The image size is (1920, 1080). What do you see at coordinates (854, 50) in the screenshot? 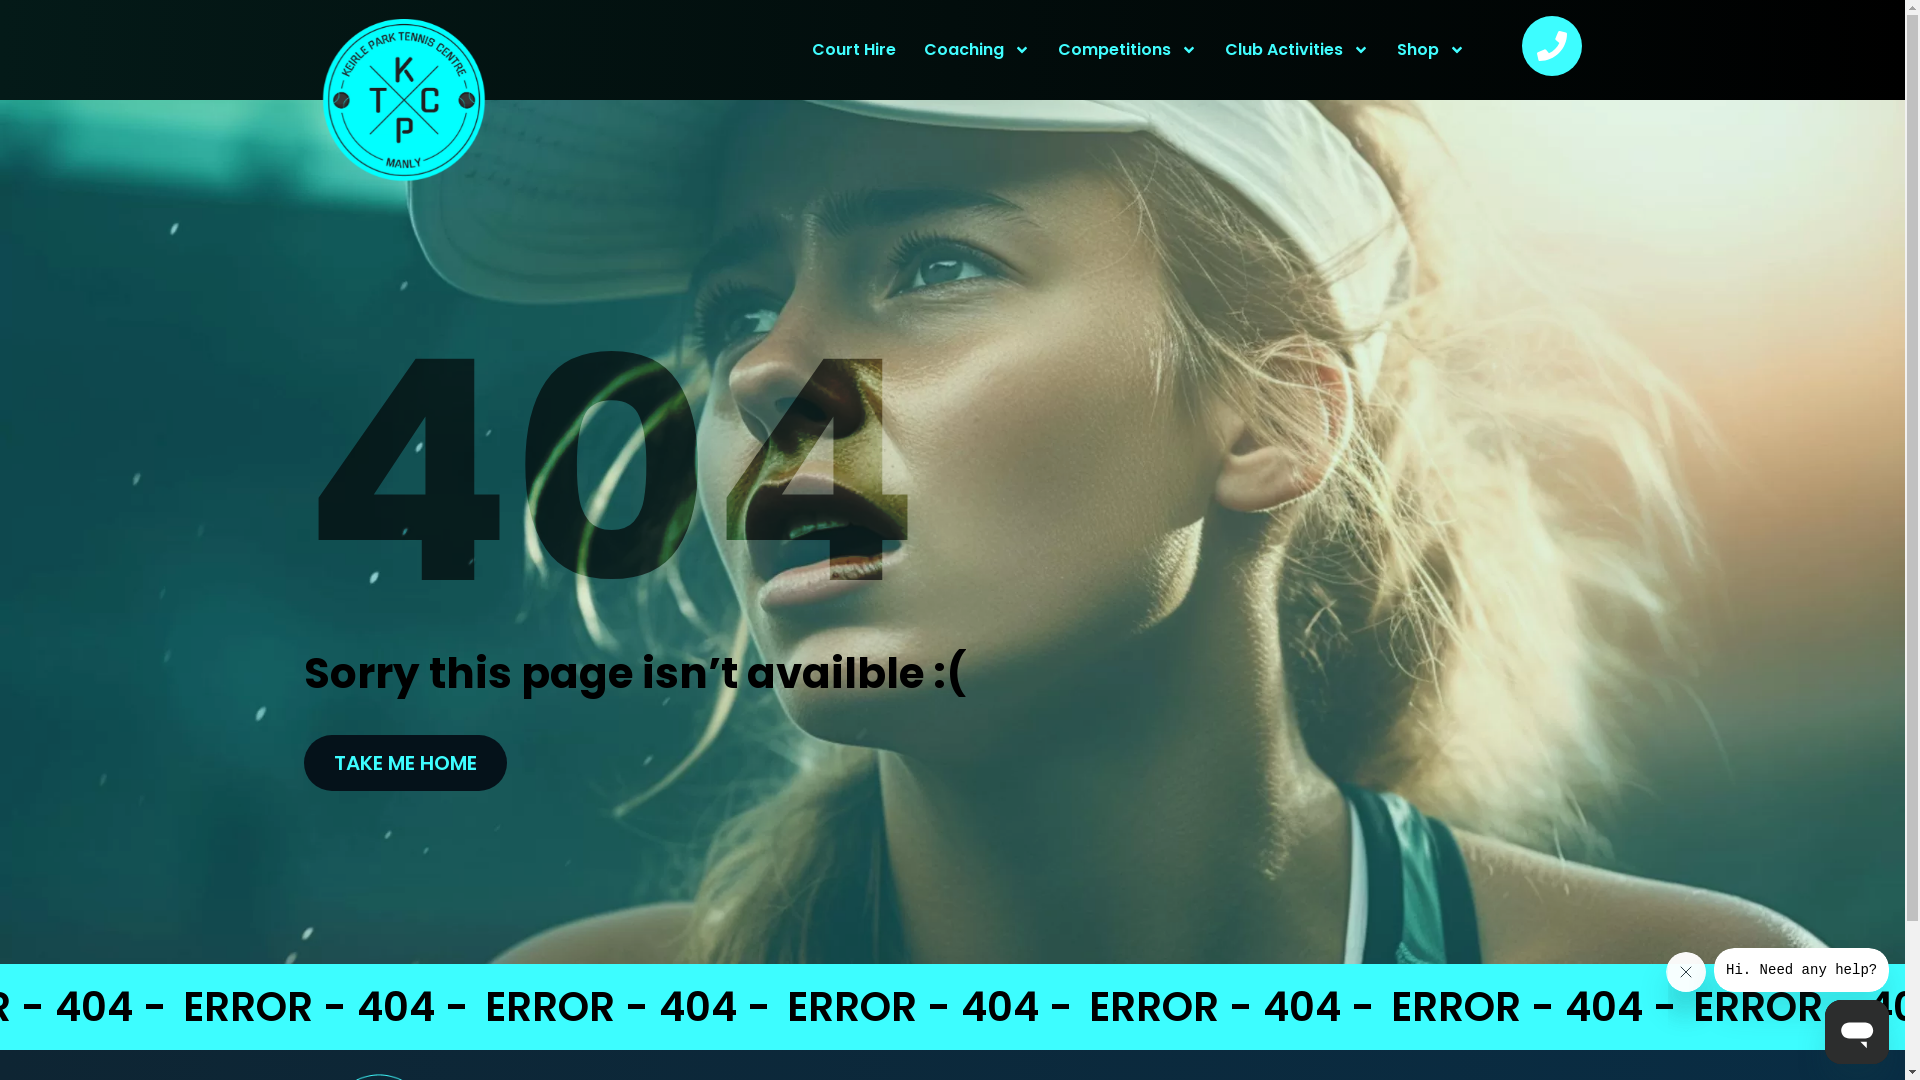
I see `Court Hire` at bounding box center [854, 50].